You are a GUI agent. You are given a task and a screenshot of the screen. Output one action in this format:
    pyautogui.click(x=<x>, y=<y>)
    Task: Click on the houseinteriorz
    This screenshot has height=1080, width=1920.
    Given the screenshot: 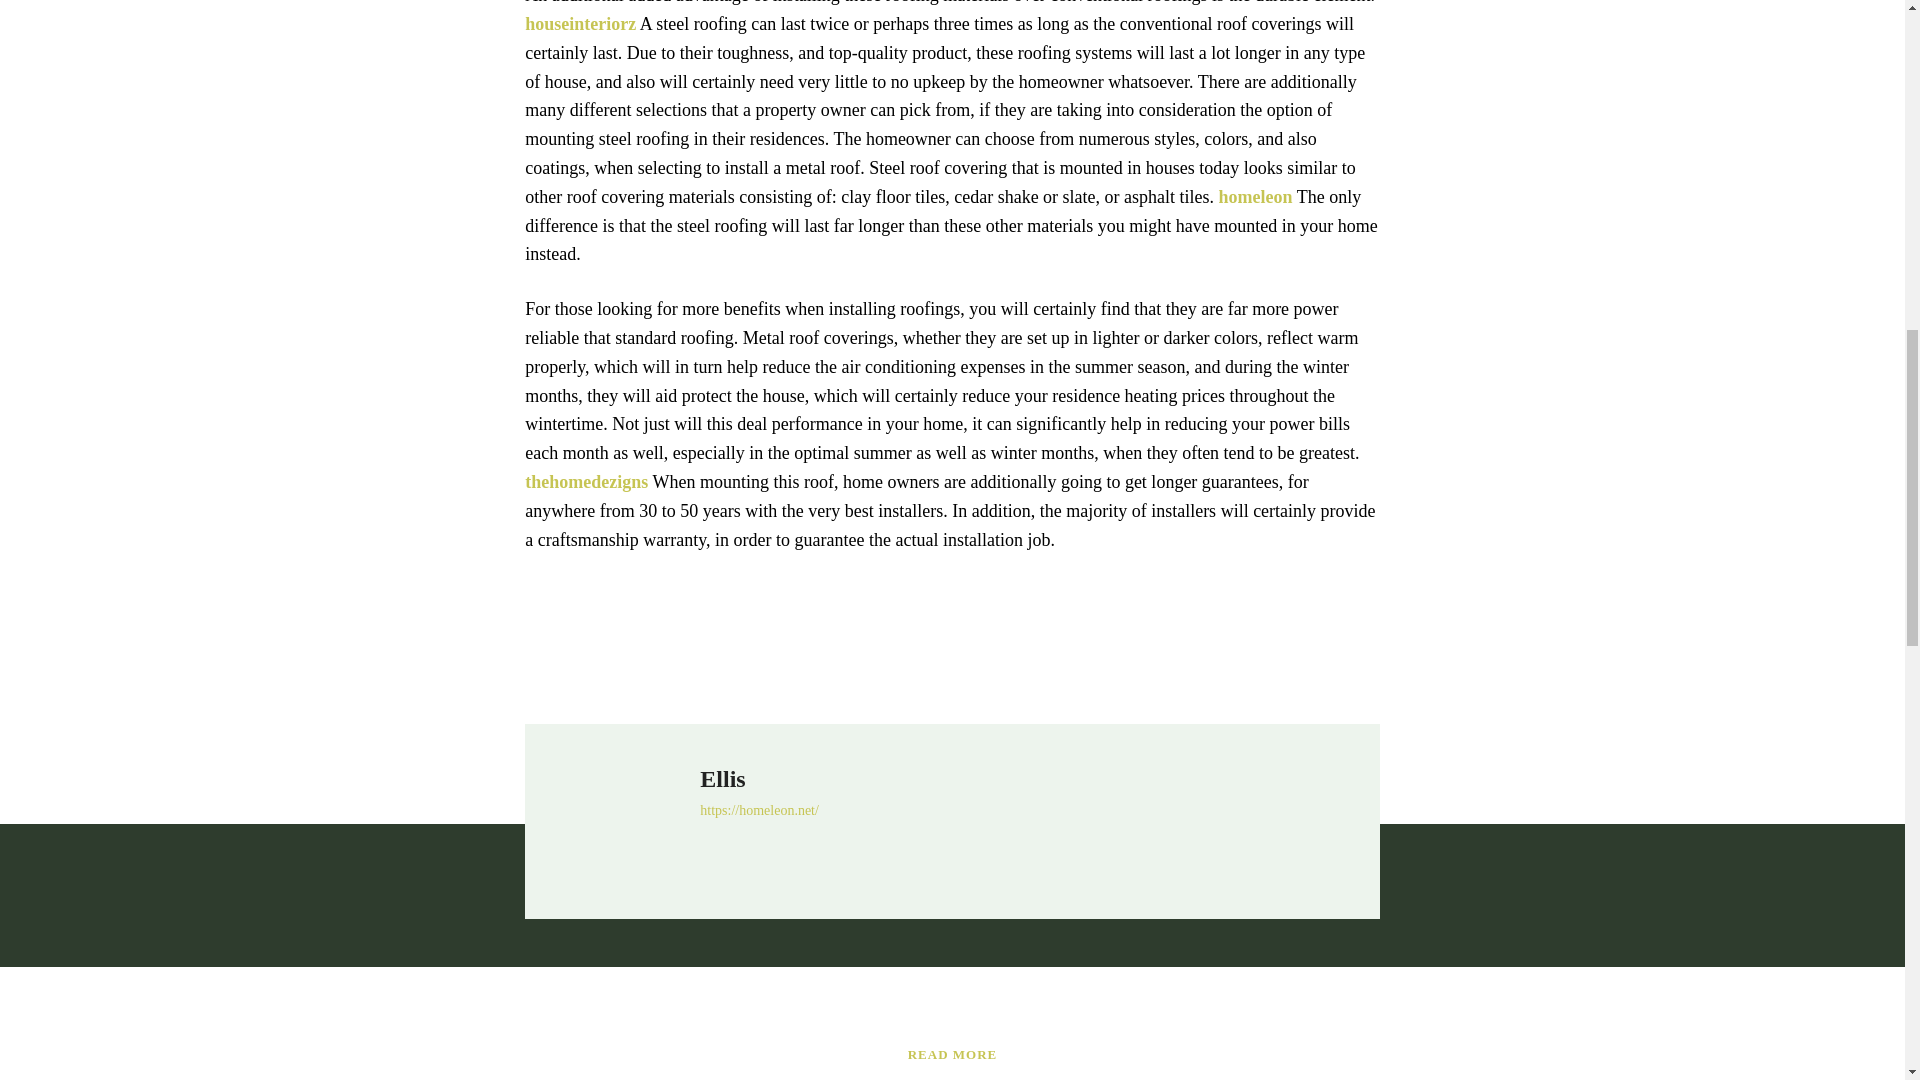 What is the action you would take?
    pyautogui.click(x=580, y=24)
    